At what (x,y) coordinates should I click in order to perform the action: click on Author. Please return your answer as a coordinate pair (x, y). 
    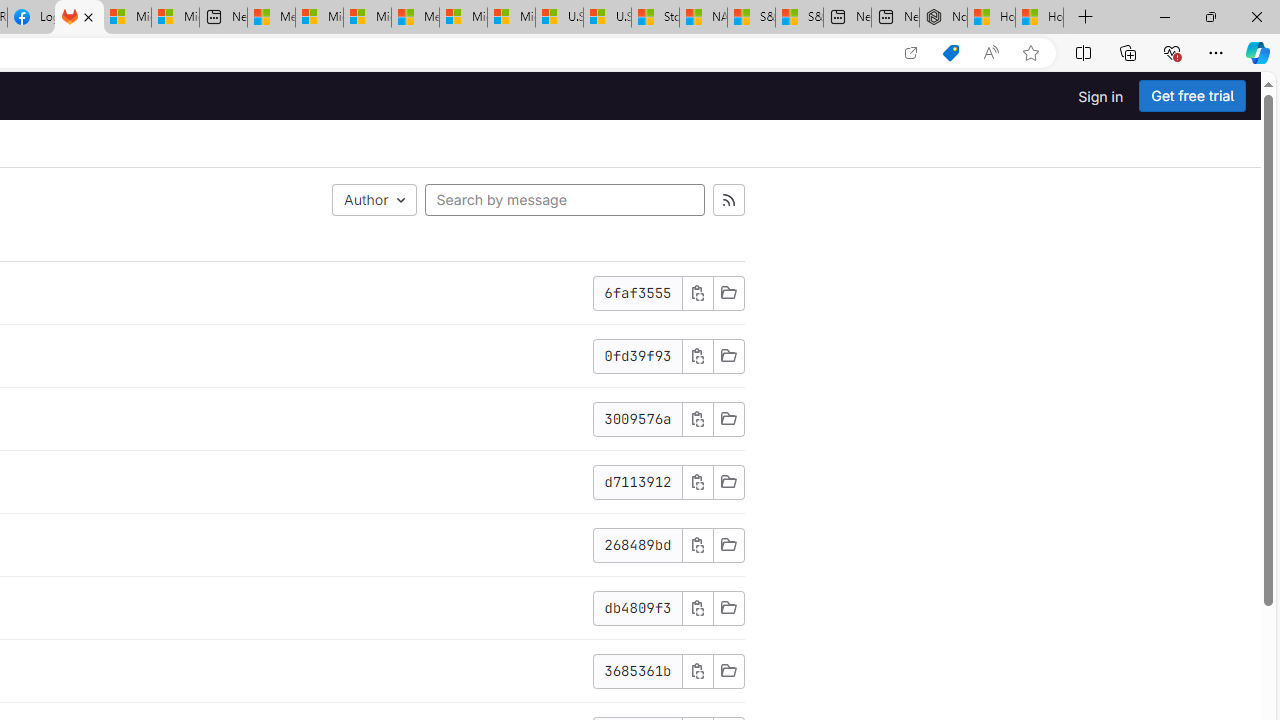
    Looking at the image, I should click on (374, 200).